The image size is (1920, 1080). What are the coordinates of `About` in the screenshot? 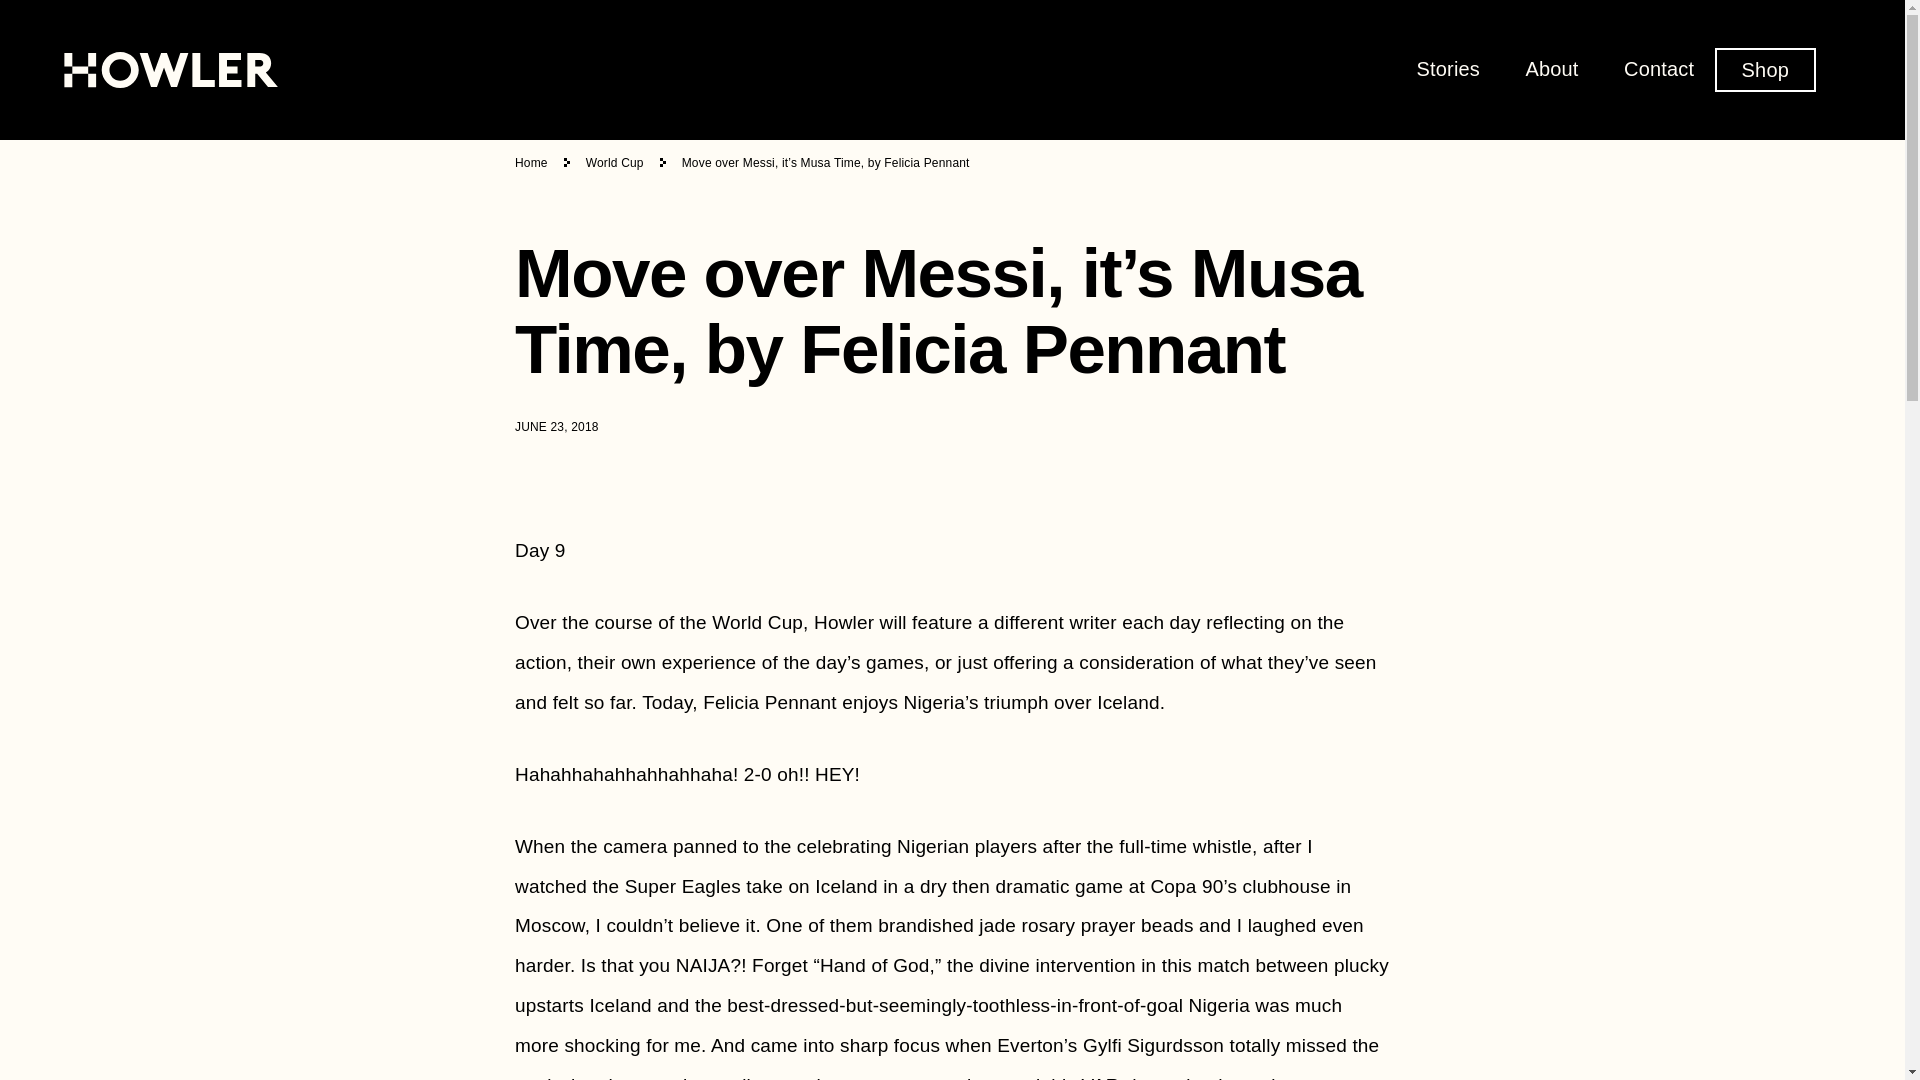 It's located at (1551, 68).